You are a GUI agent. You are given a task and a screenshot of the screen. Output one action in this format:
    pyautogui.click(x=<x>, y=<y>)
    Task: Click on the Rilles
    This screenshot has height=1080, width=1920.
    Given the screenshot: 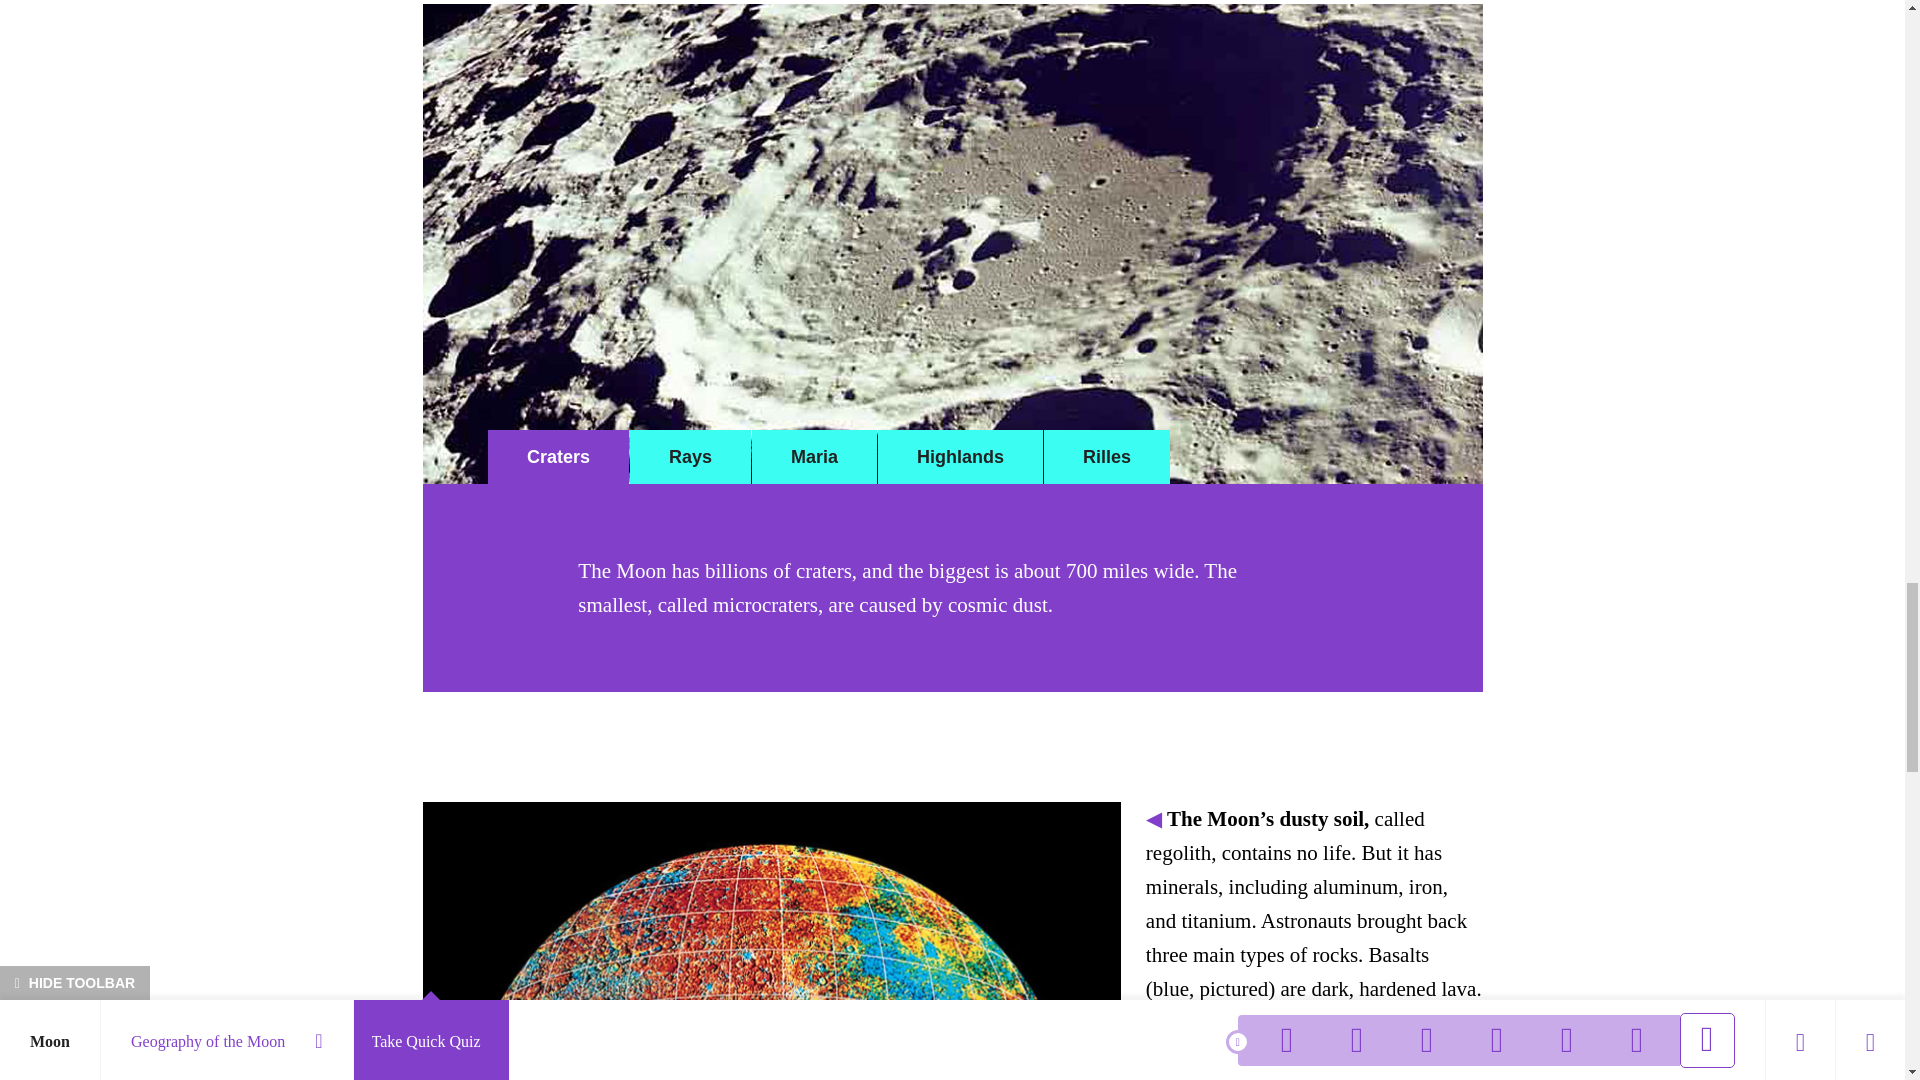 What is the action you would take?
    pyautogui.click(x=1106, y=456)
    